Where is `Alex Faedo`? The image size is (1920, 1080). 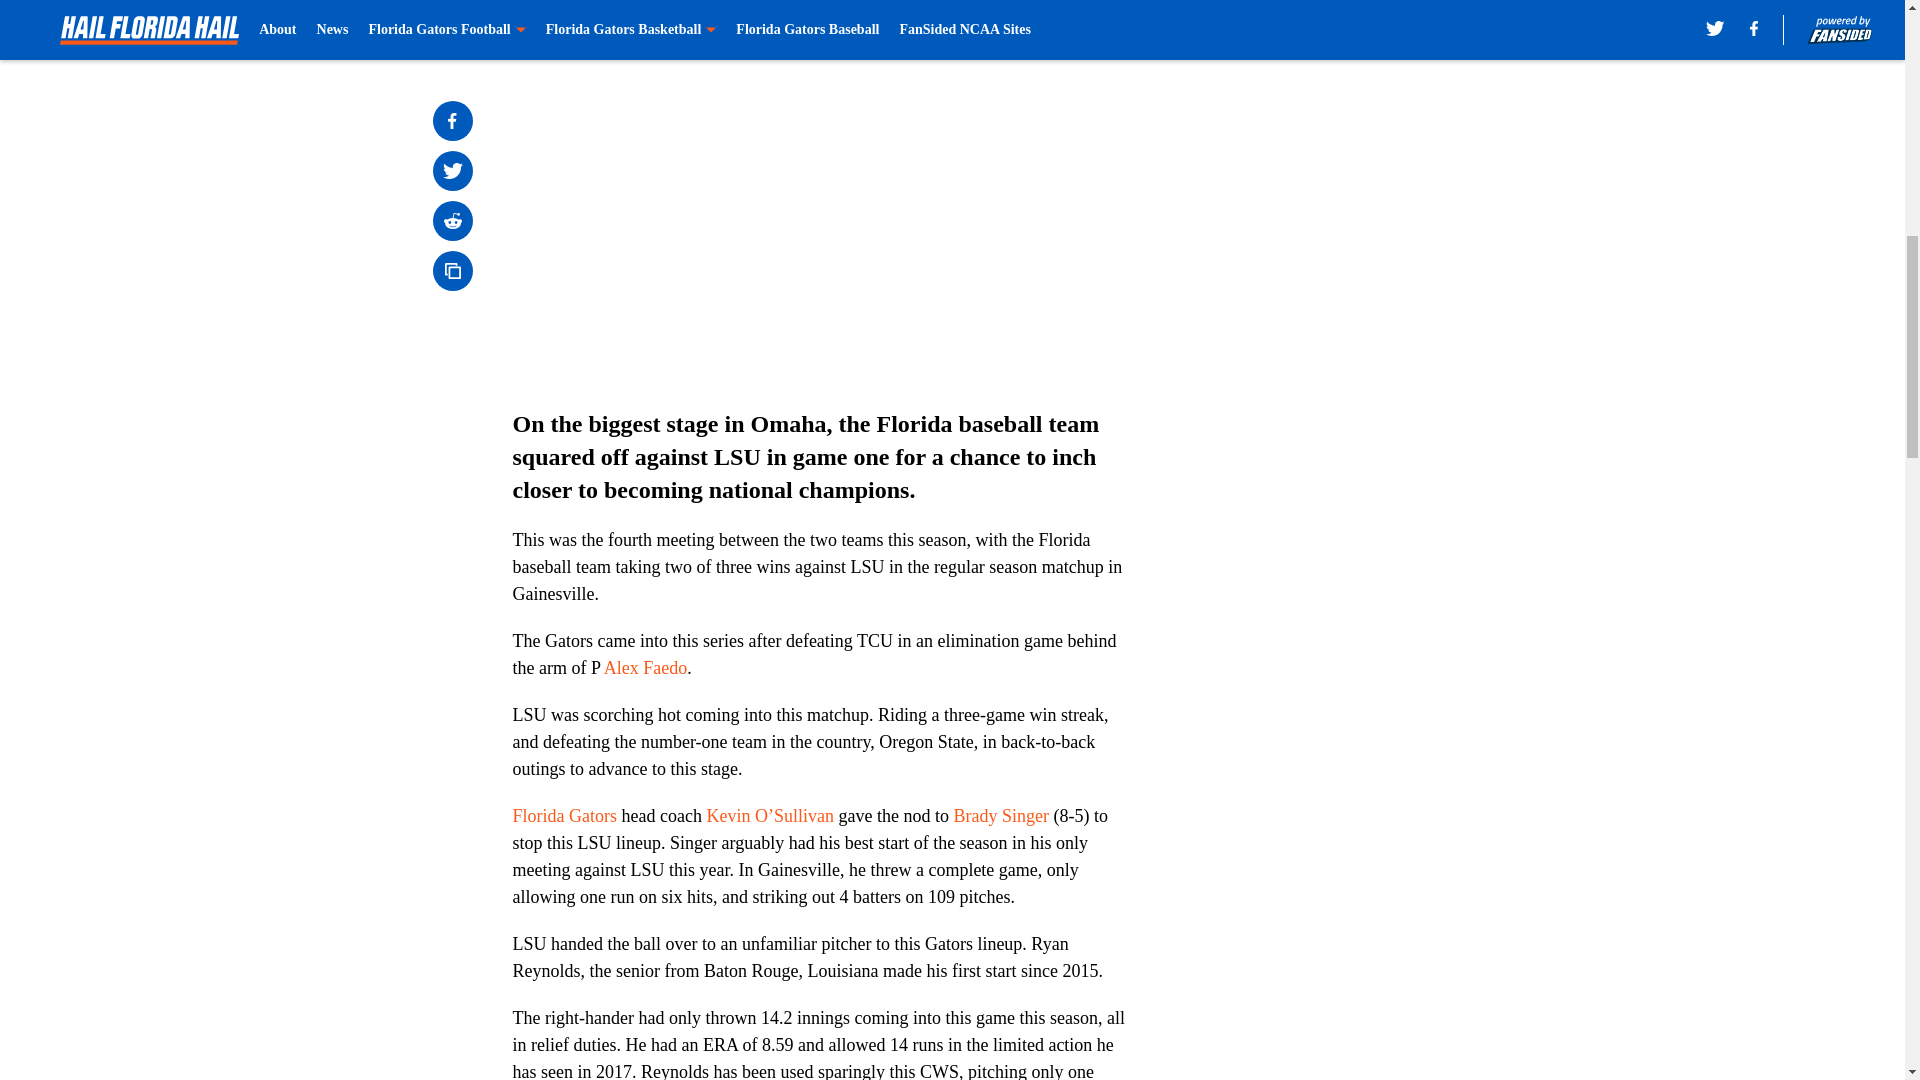 Alex Faedo is located at coordinates (646, 668).